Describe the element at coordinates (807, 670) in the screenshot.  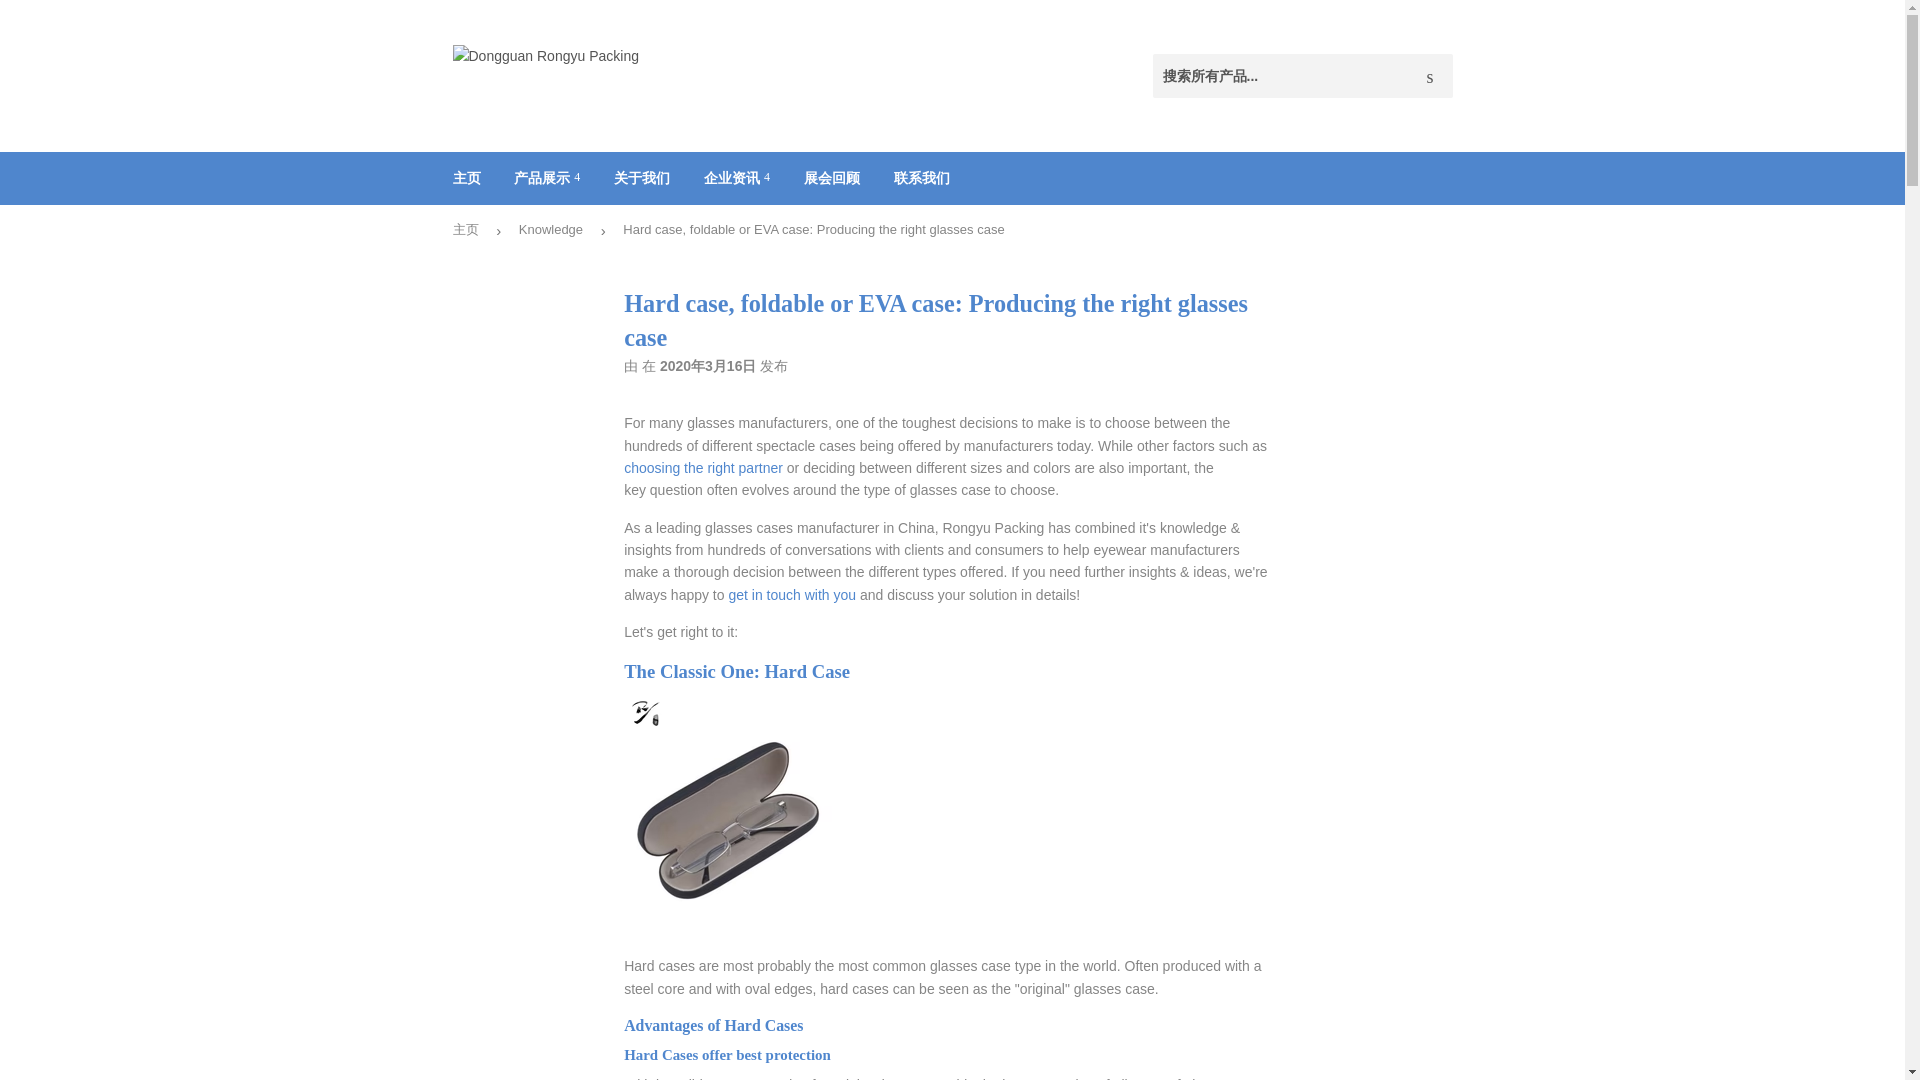
I see `Hard Shell Glasses Cases` at that location.